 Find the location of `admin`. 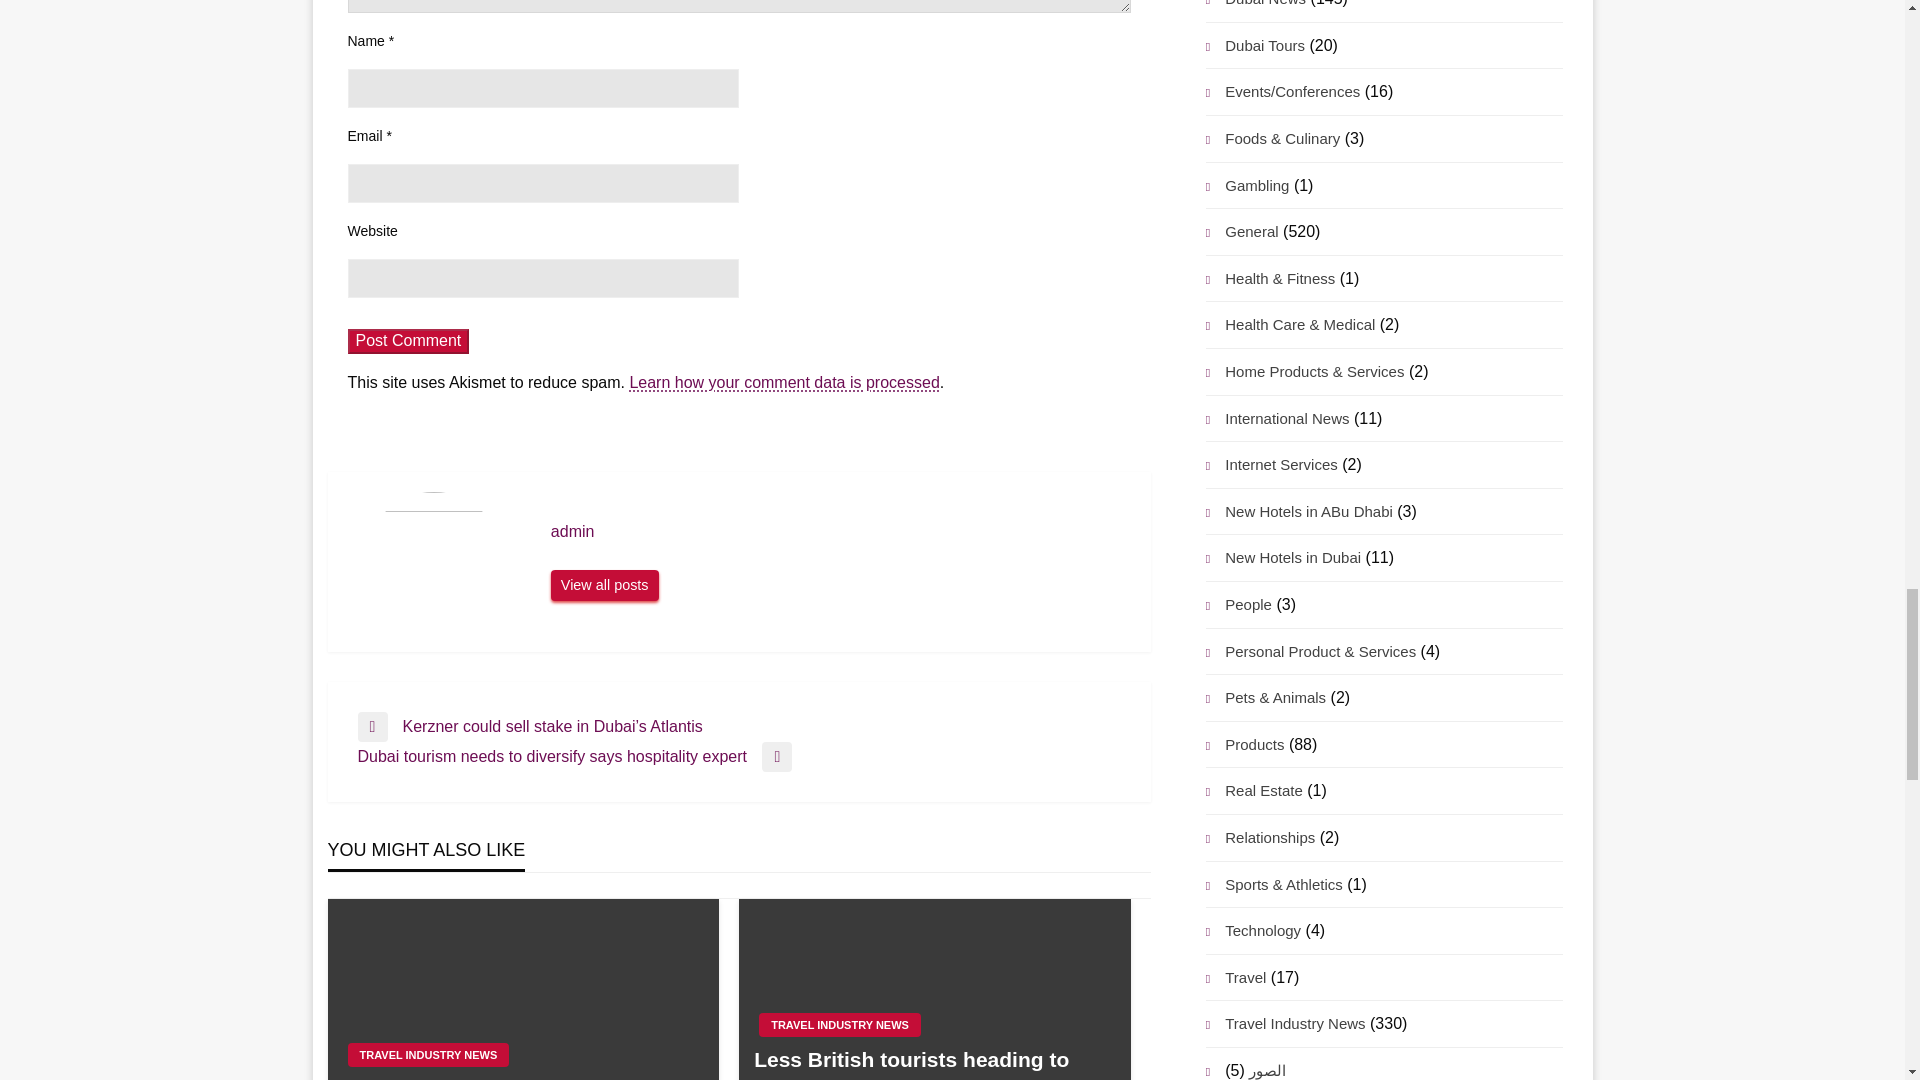

admin is located at coordinates (604, 586).